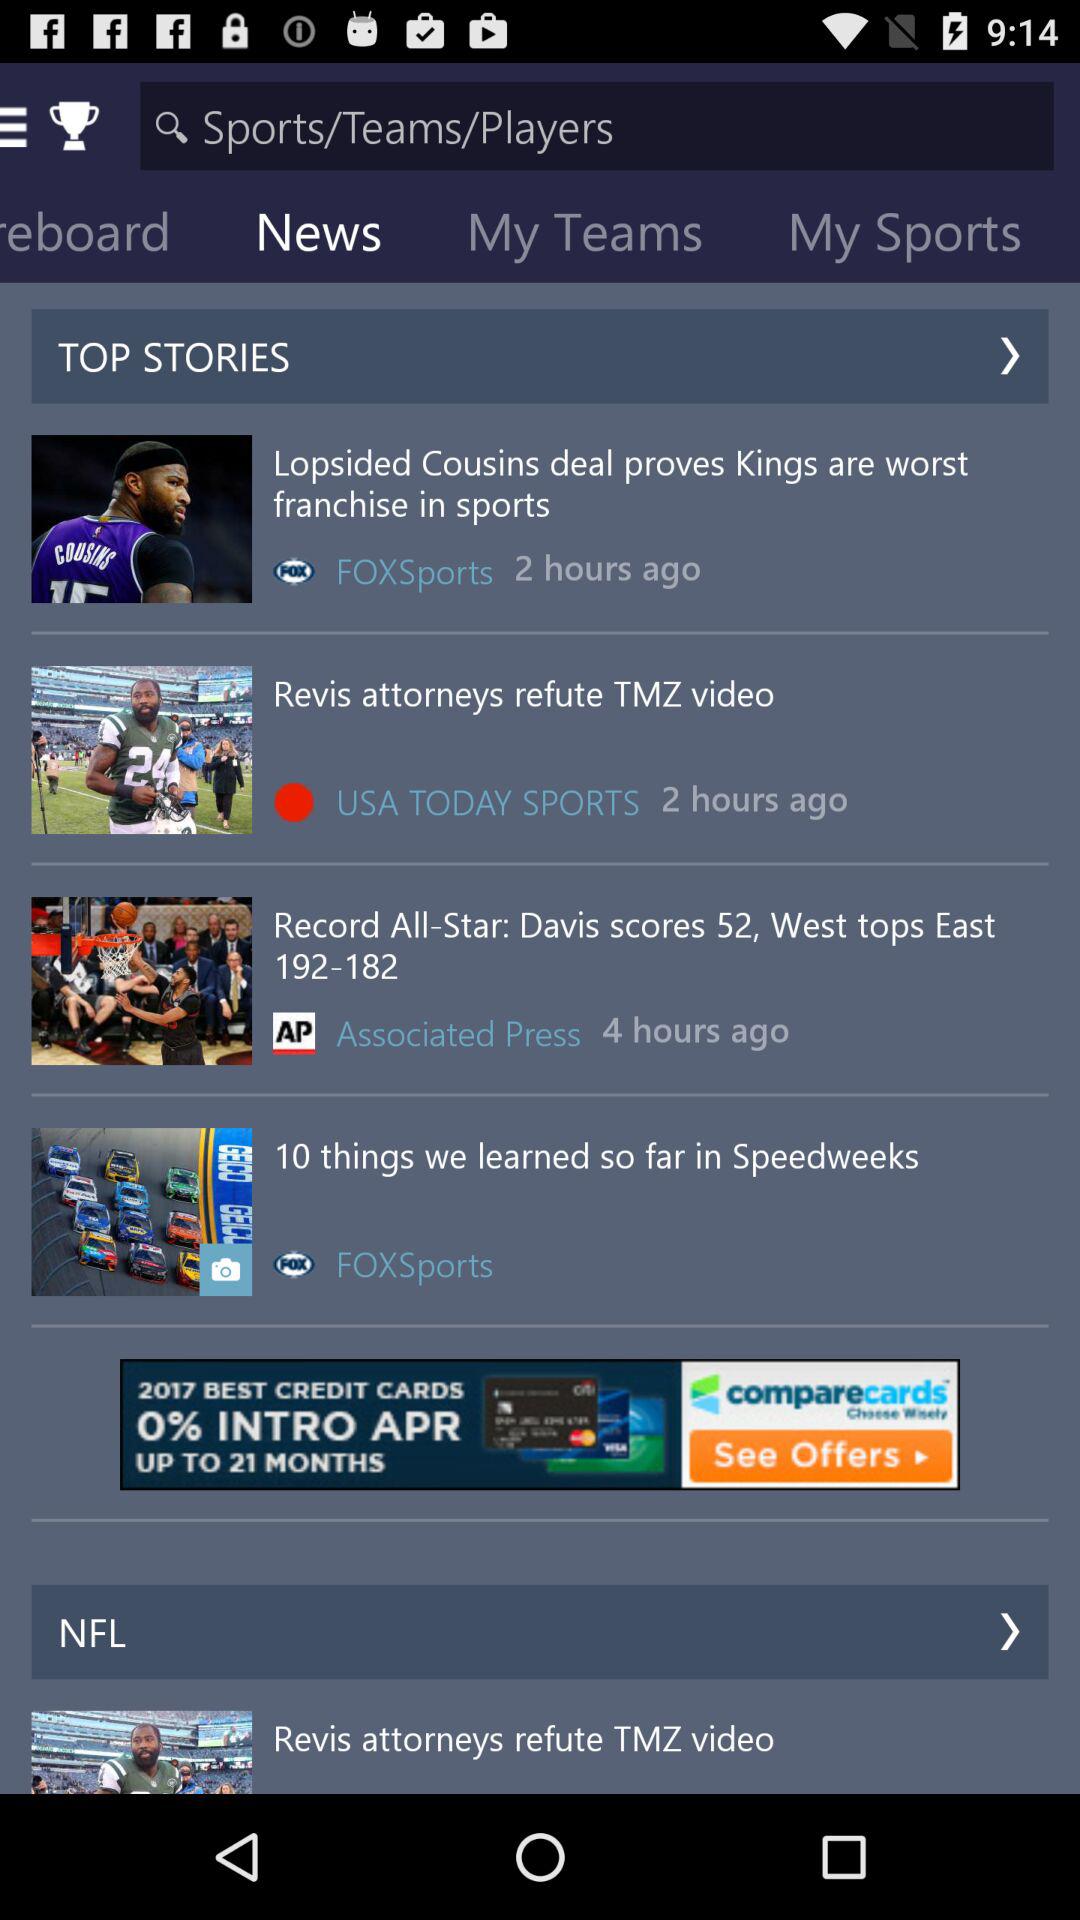  Describe the element at coordinates (334, 236) in the screenshot. I see `launch the item above top stories` at that location.